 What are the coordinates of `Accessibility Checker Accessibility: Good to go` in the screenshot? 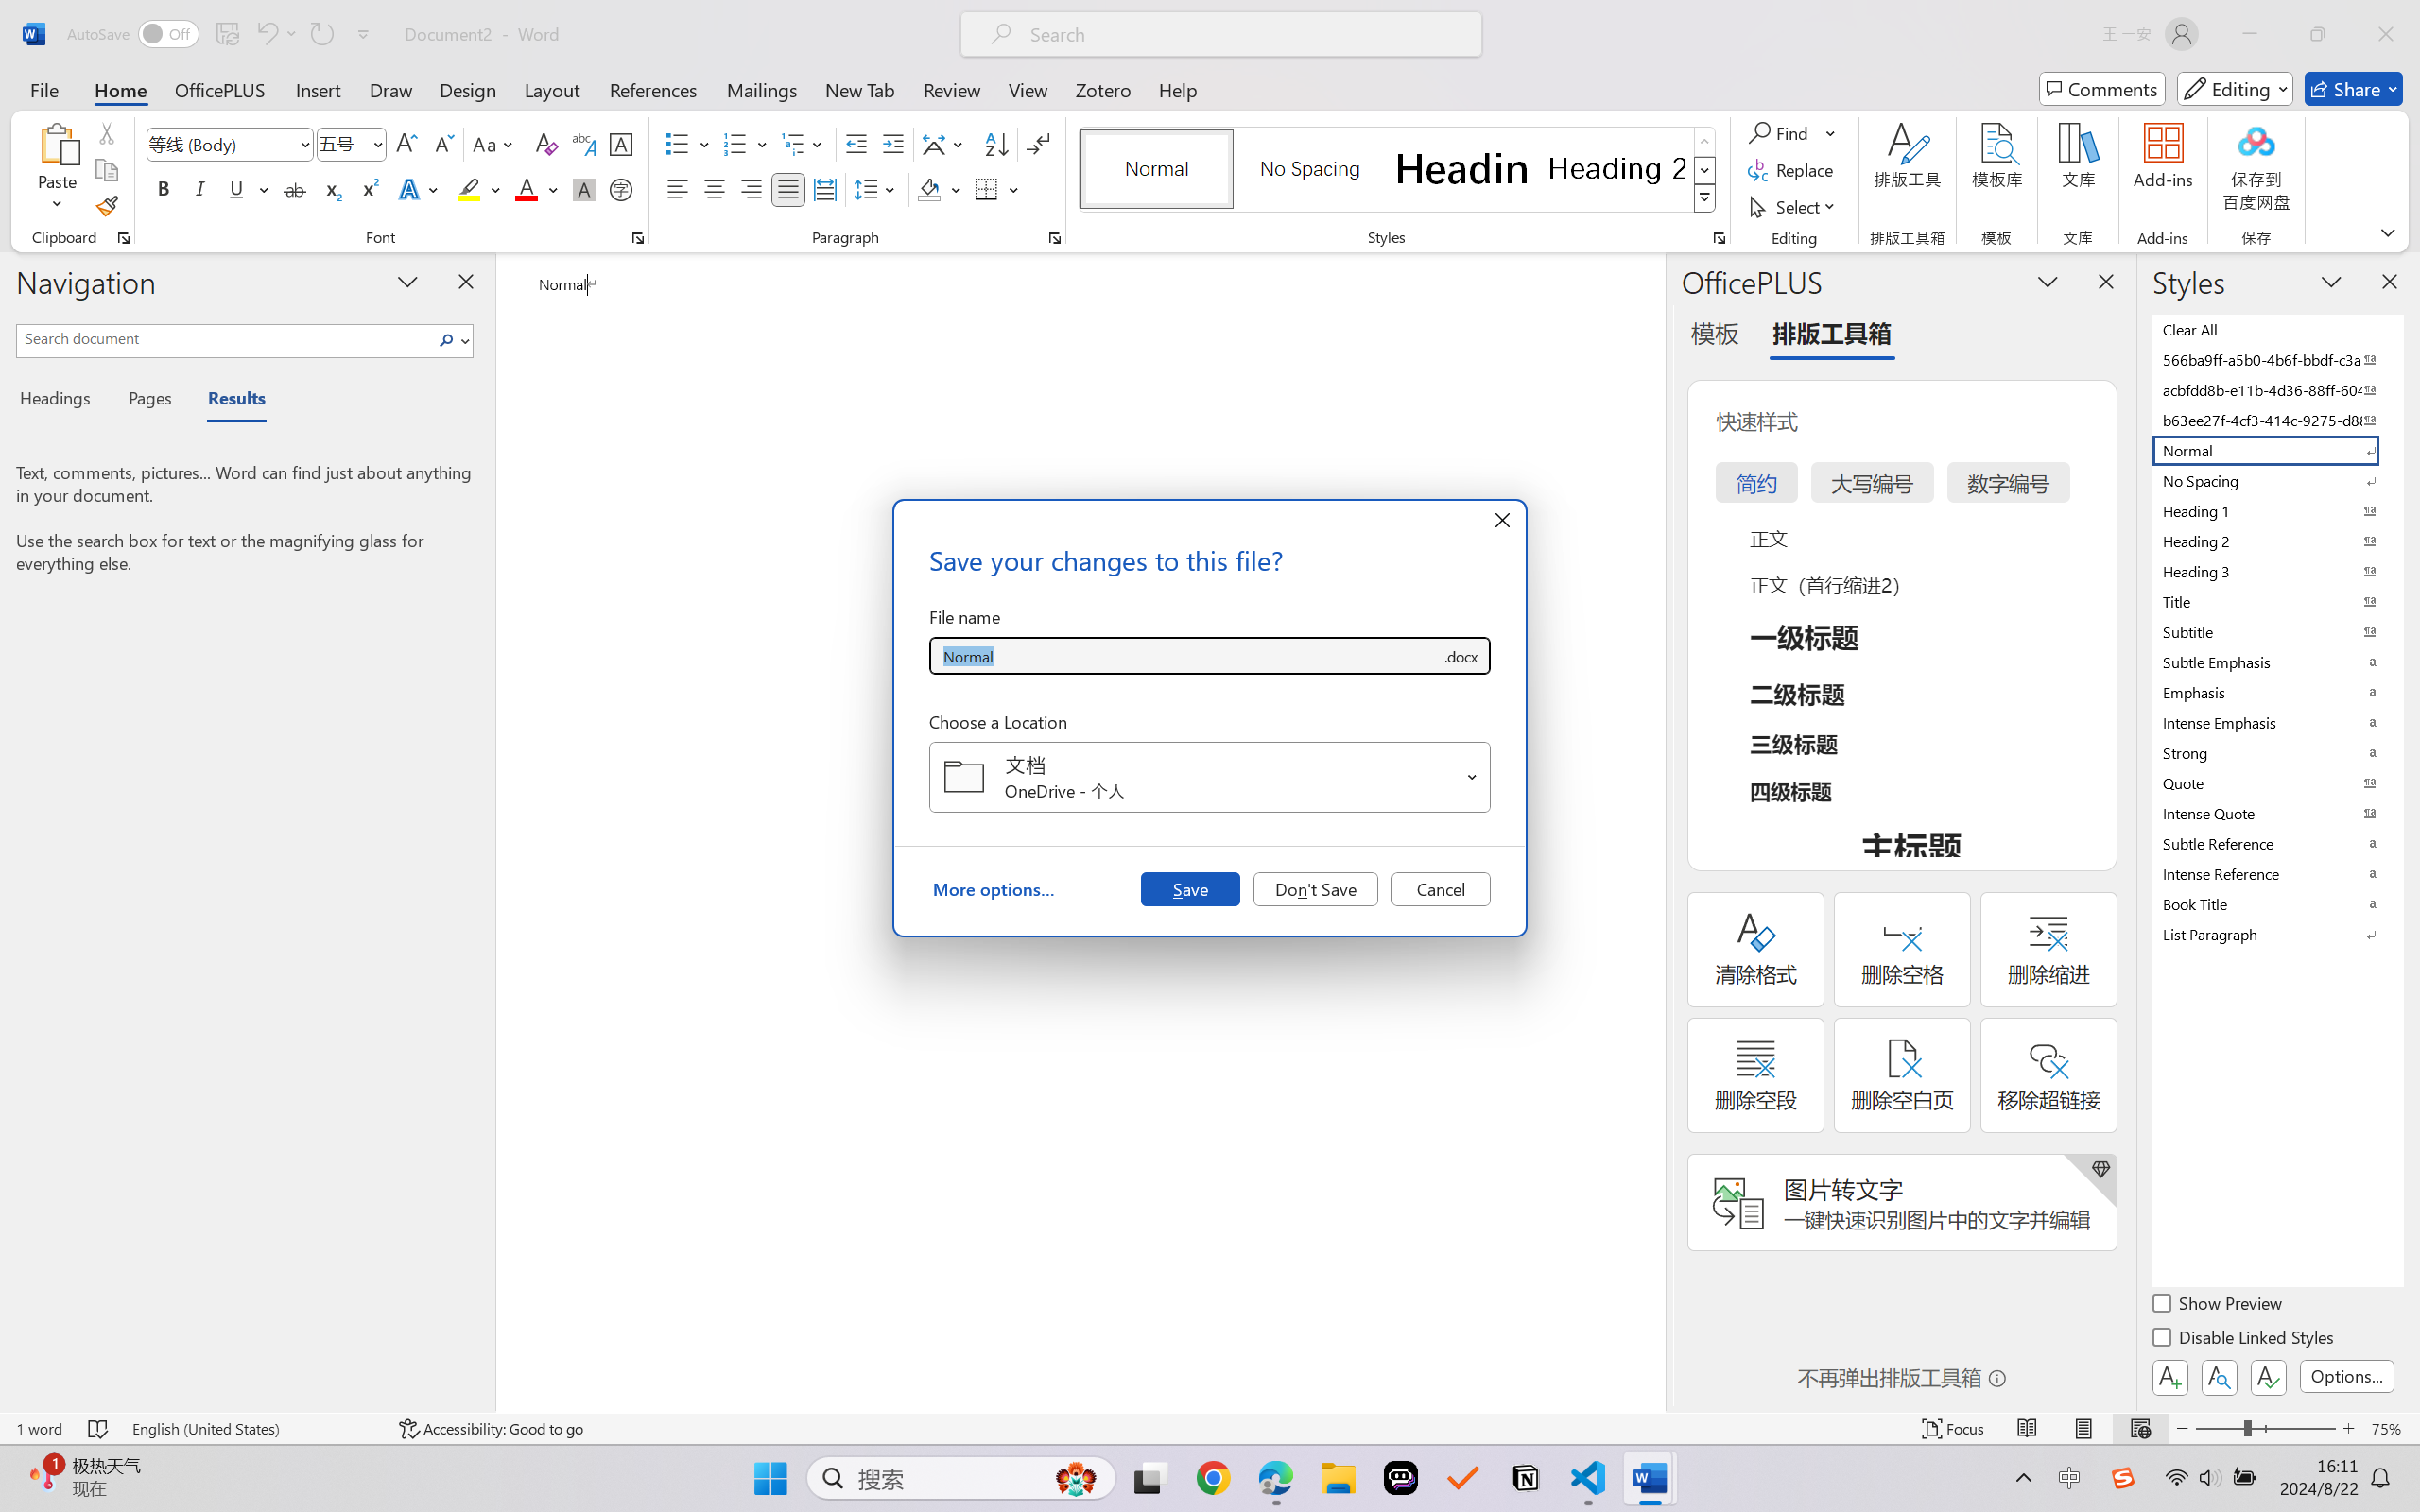 It's located at (492, 1429).